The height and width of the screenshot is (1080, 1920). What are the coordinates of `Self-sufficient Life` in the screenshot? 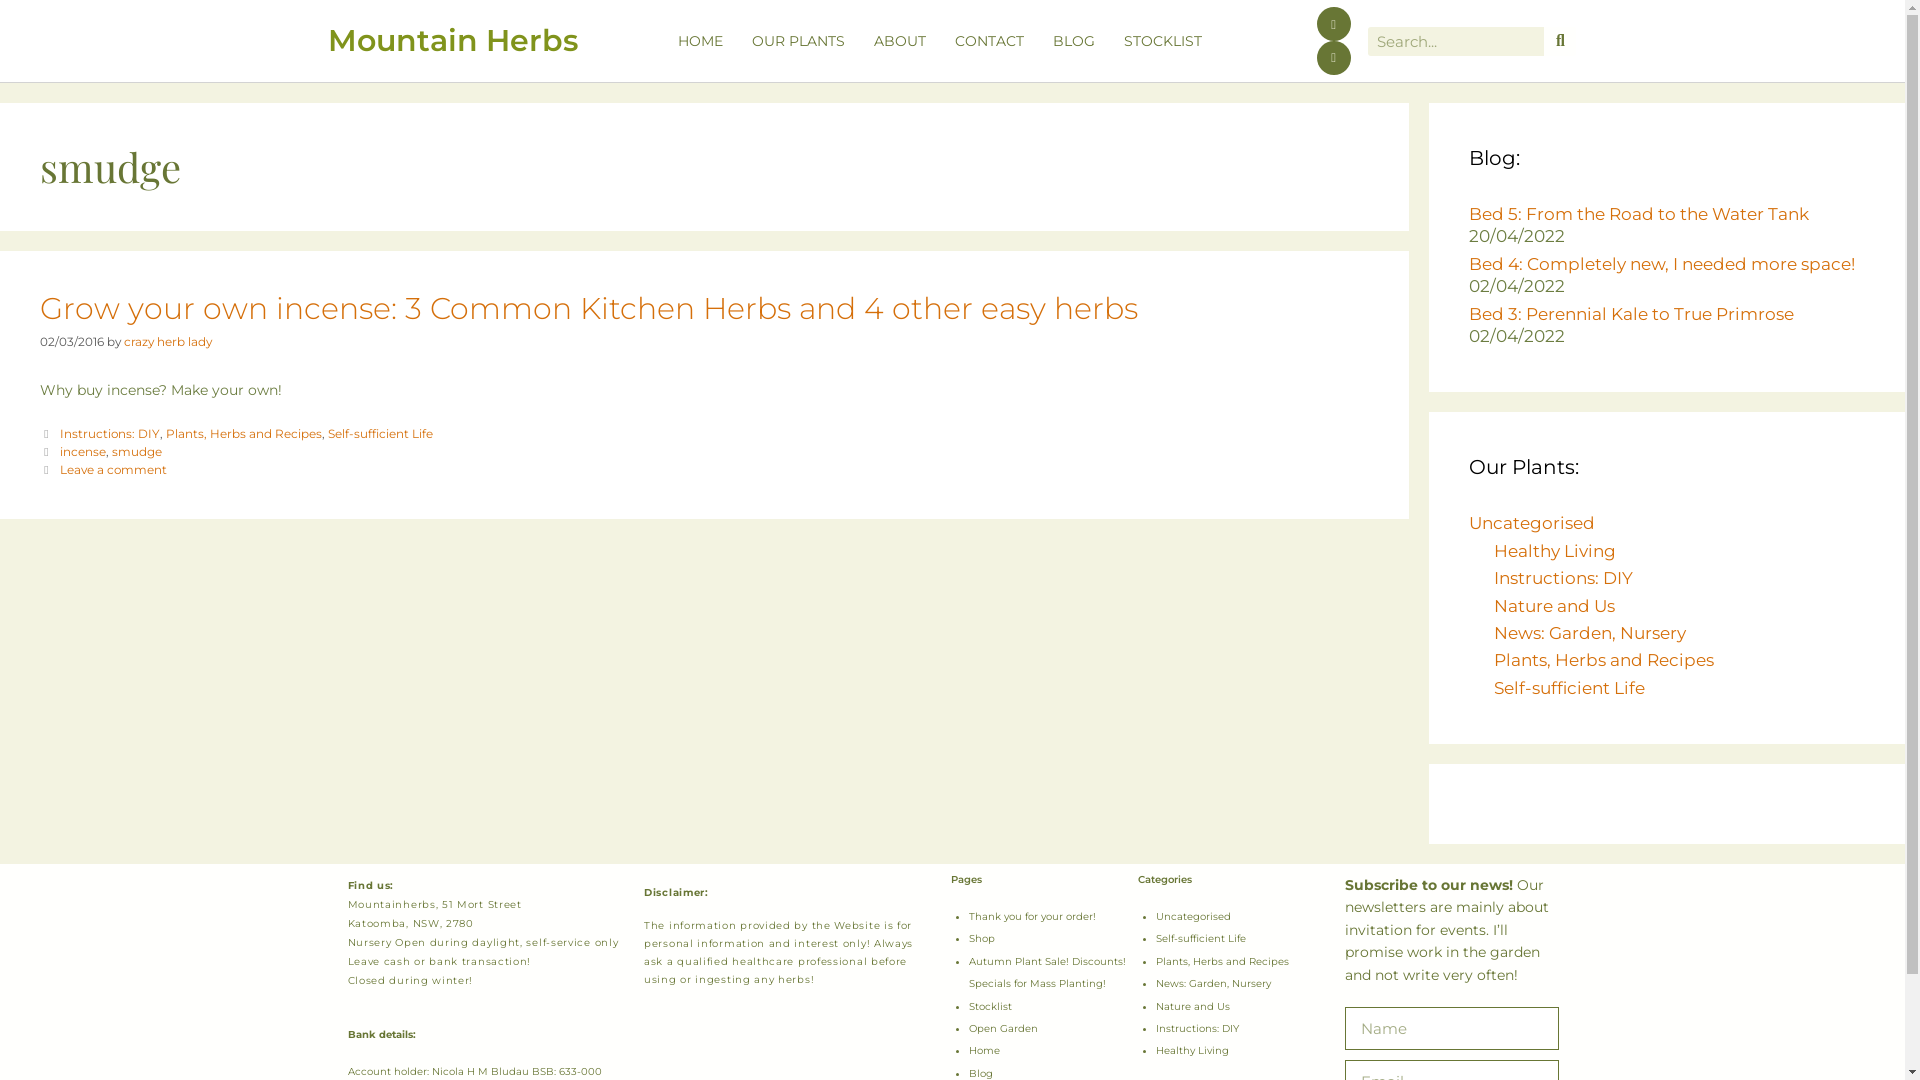 It's located at (380, 434).